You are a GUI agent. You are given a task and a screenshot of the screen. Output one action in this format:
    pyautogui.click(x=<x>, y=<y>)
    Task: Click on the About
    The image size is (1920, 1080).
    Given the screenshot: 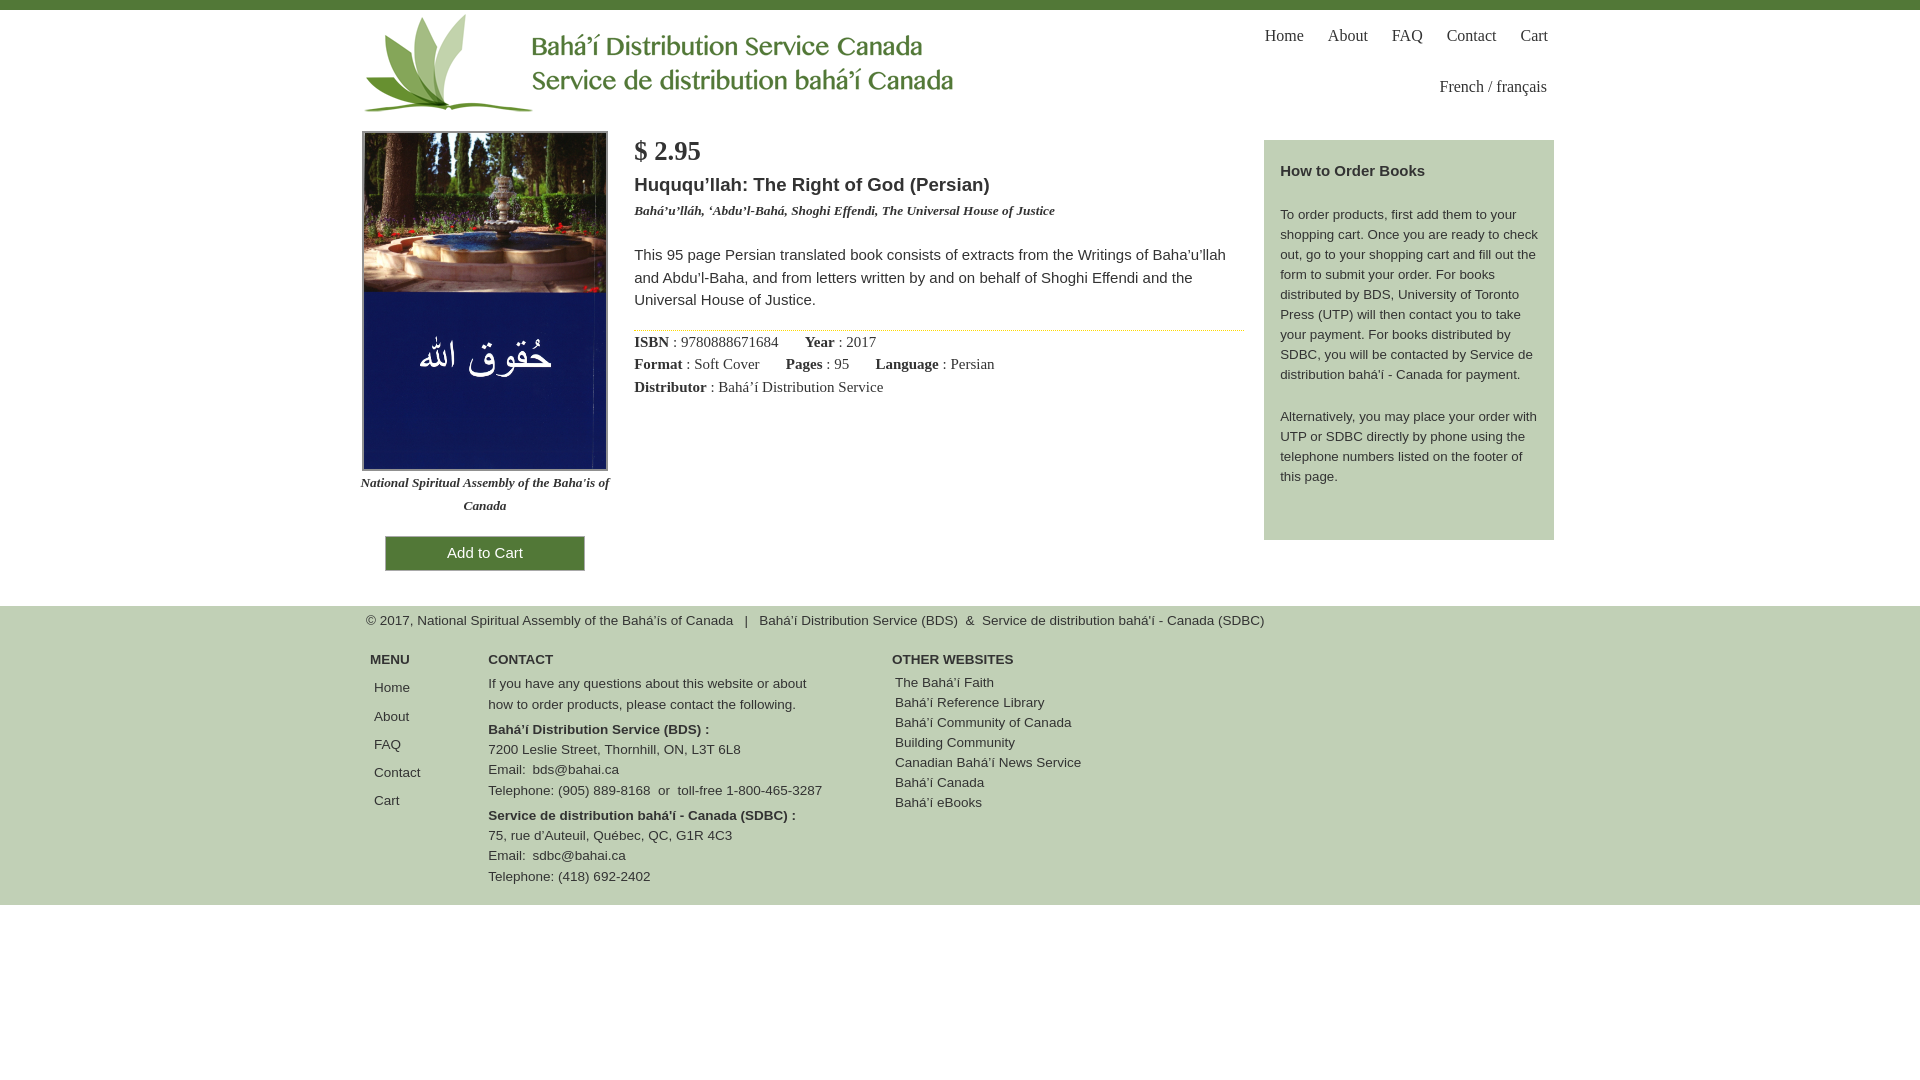 What is the action you would take?
    pyautogui.click(x=398, y=716)
    